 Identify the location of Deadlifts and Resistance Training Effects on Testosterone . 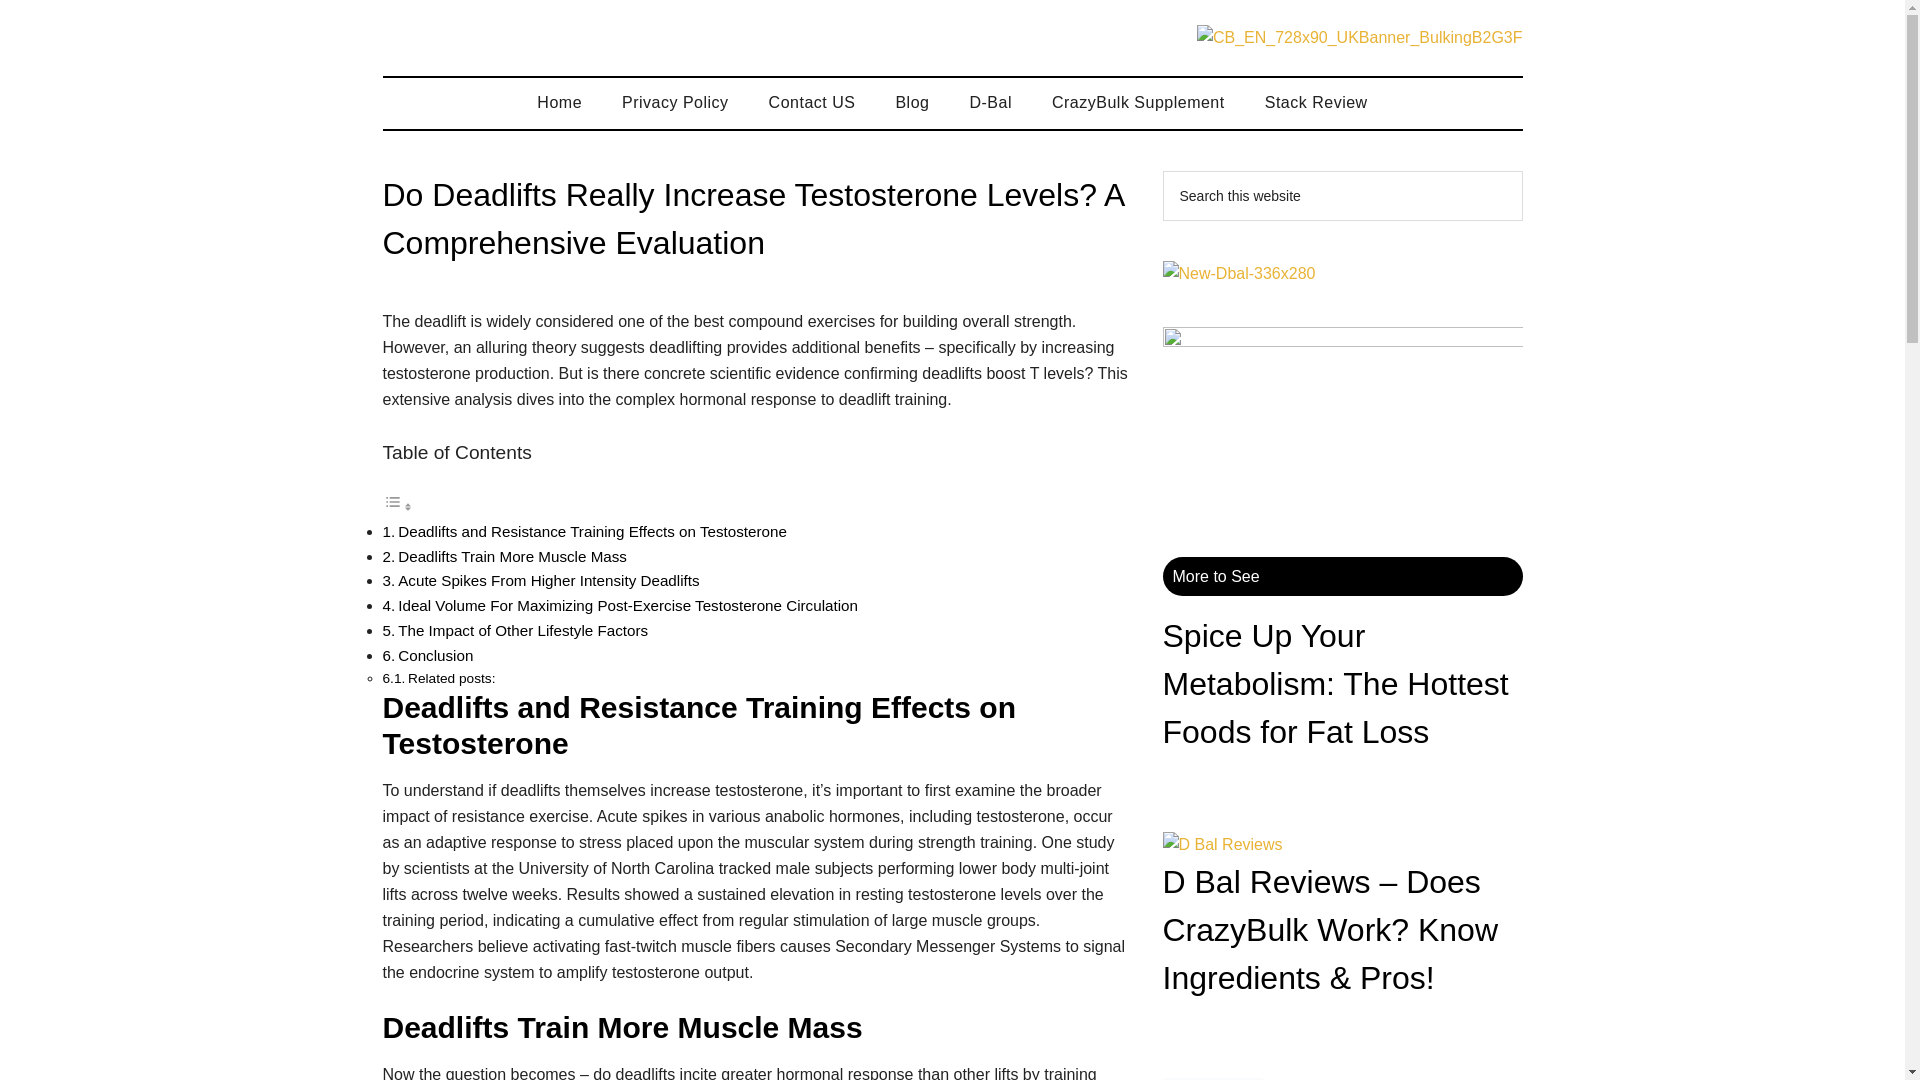
(594, 531).